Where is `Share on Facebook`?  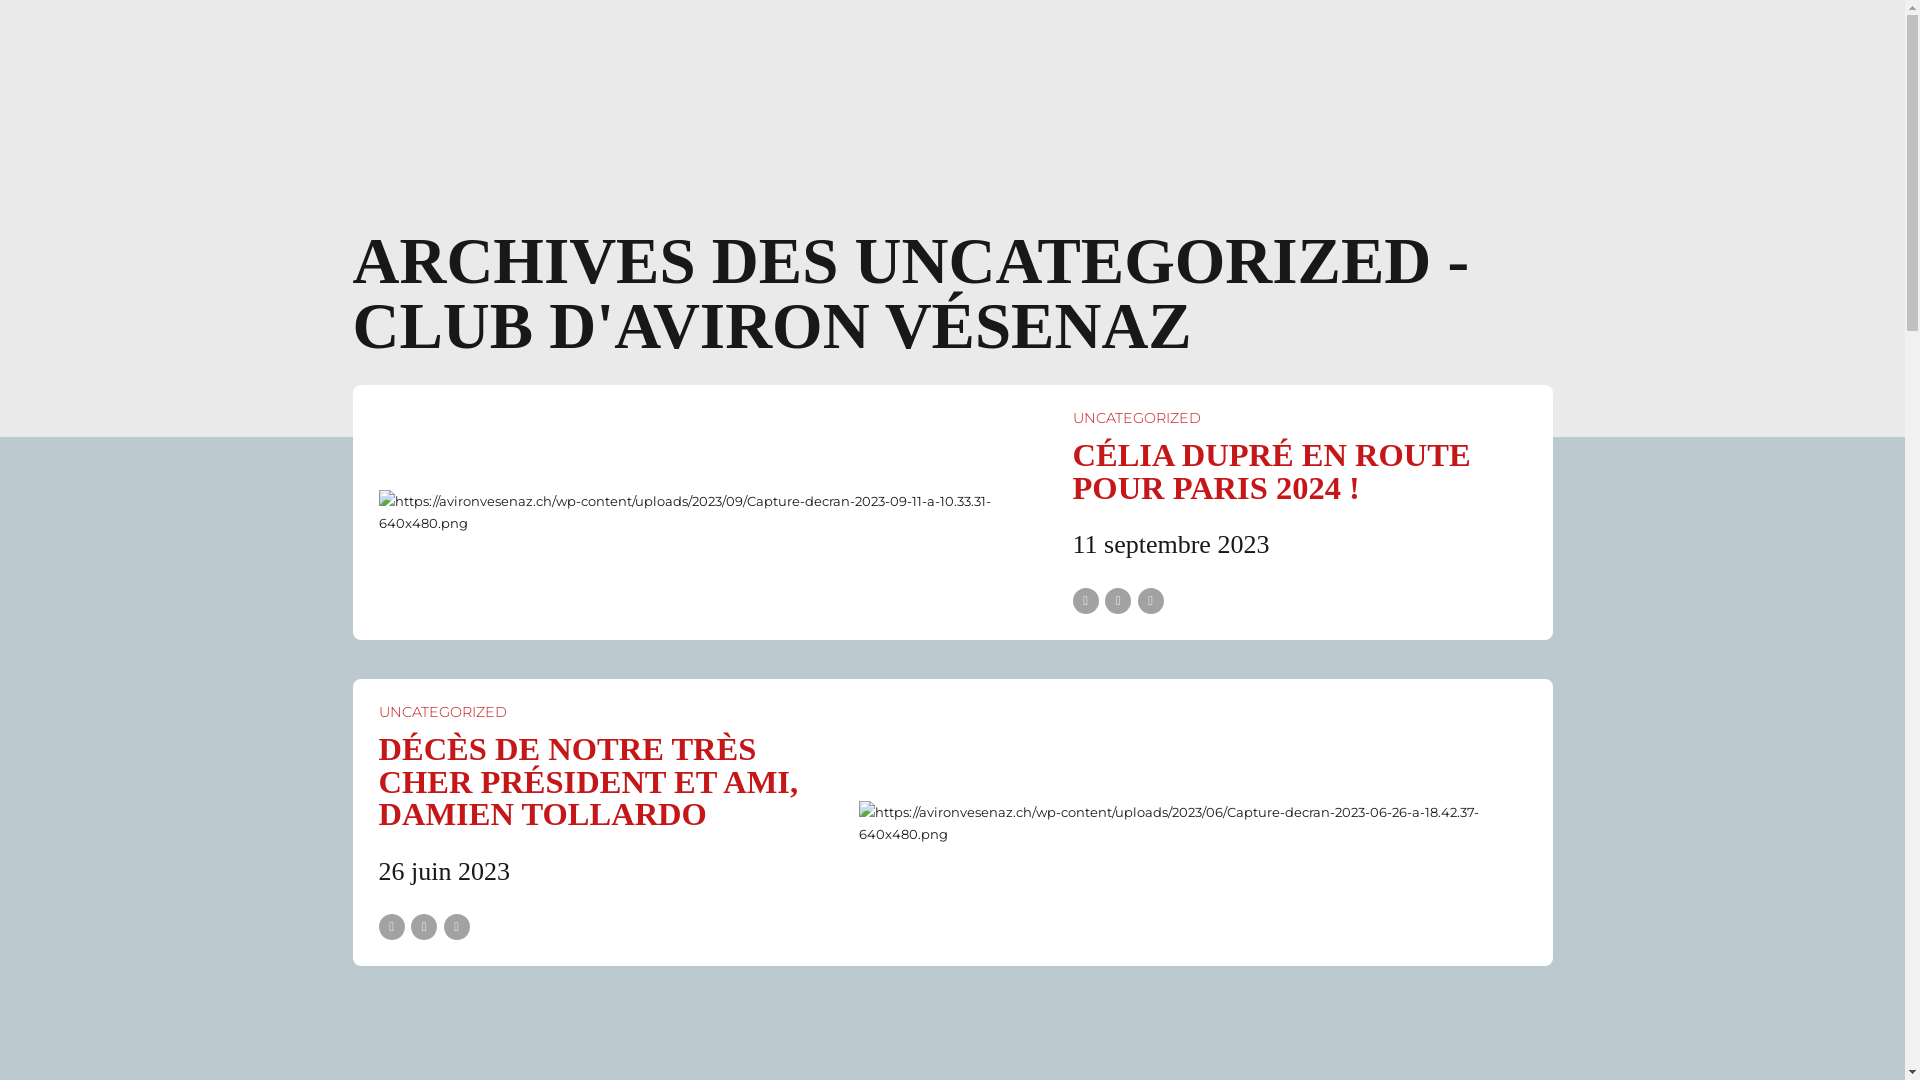
Share on Facebook is located at coordinates (1085, 601).